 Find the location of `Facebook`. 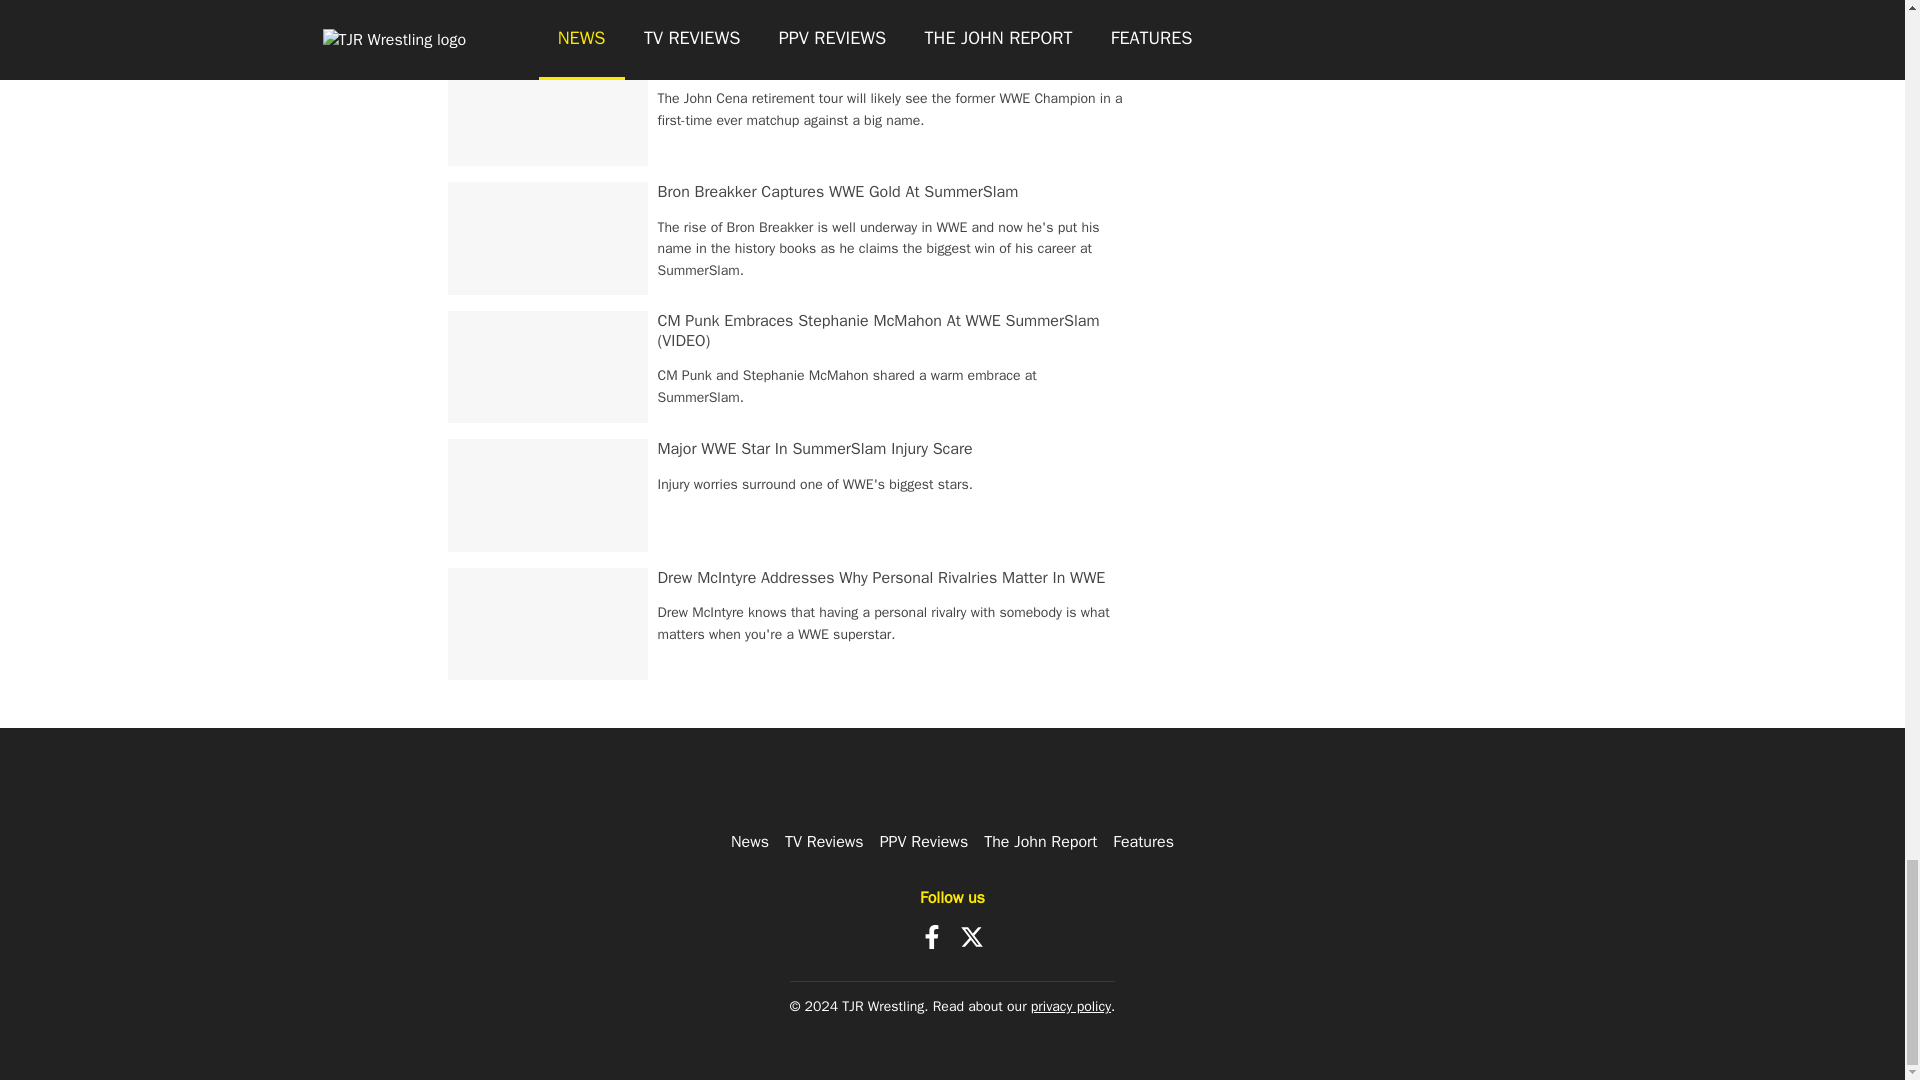

Facebook is located at coordinates (932, 936).